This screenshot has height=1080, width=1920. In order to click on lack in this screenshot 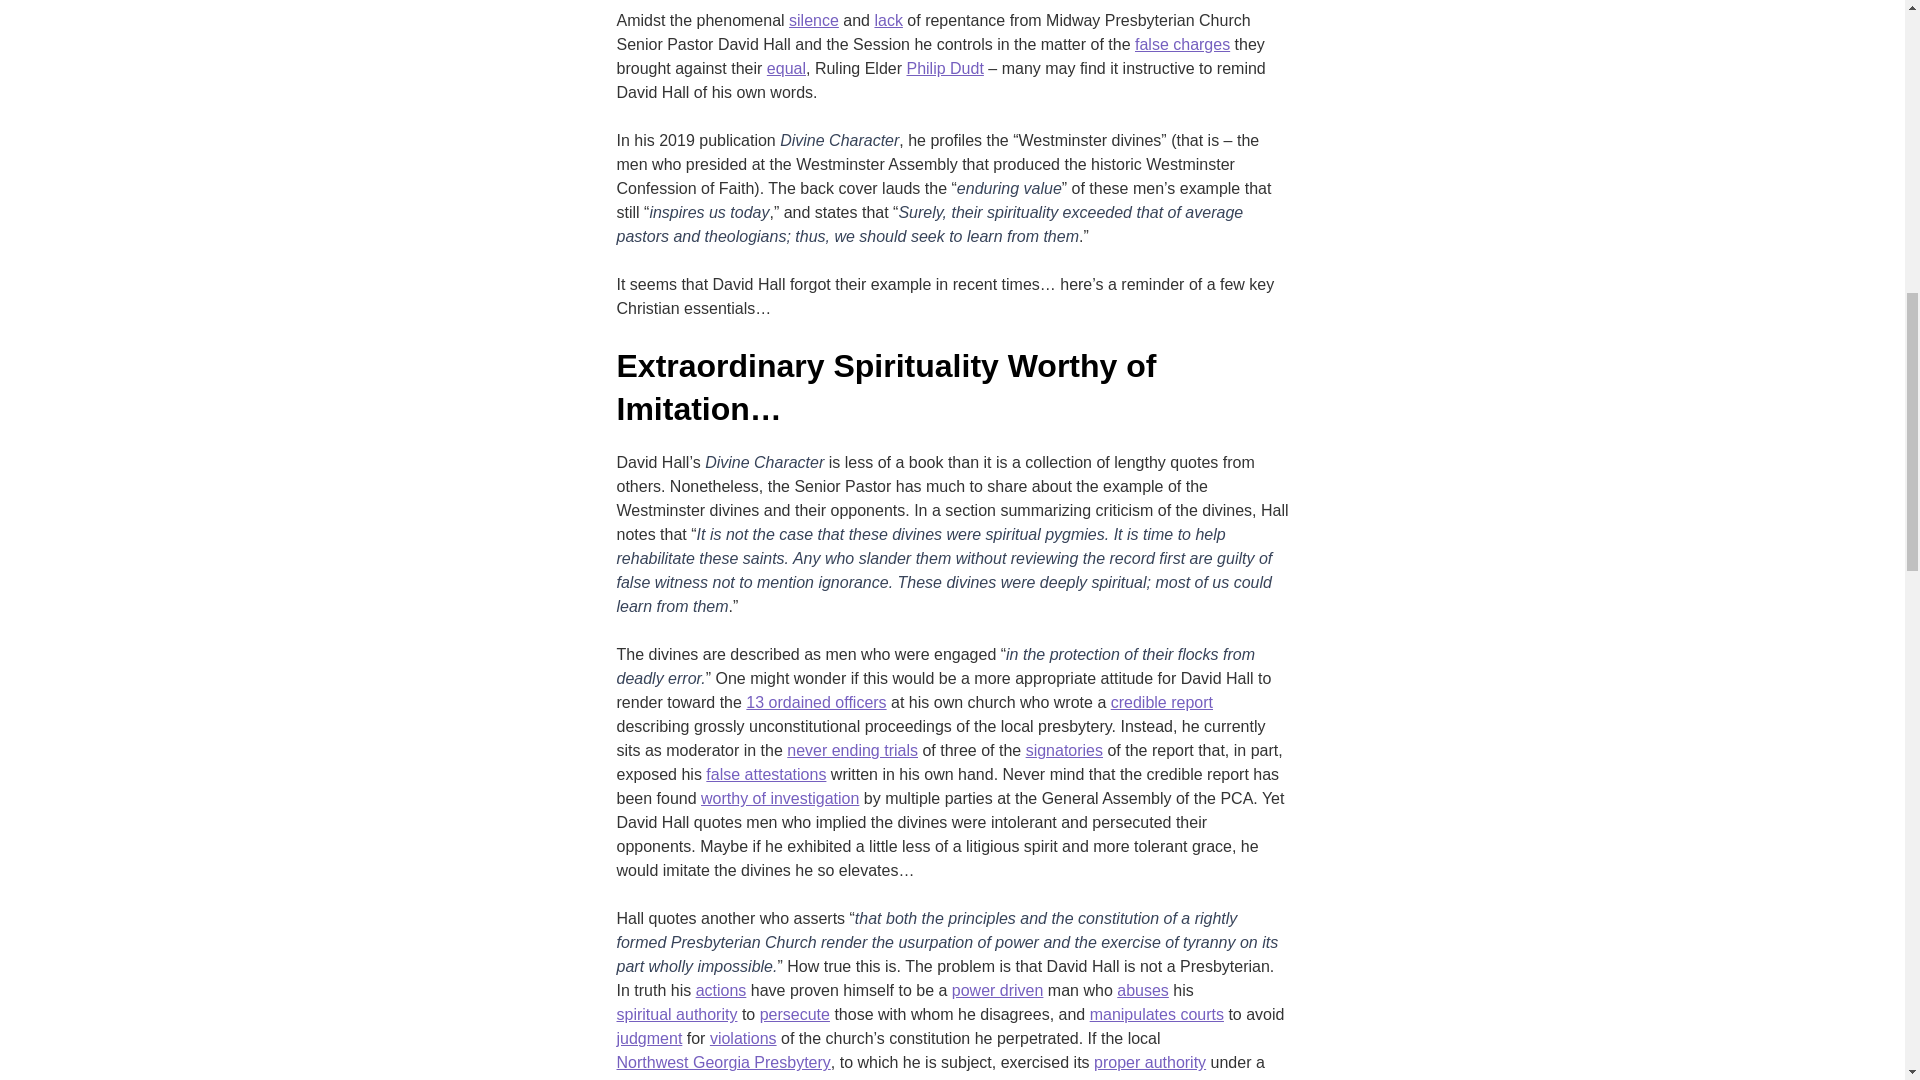, I will do `click(888, 20)`.